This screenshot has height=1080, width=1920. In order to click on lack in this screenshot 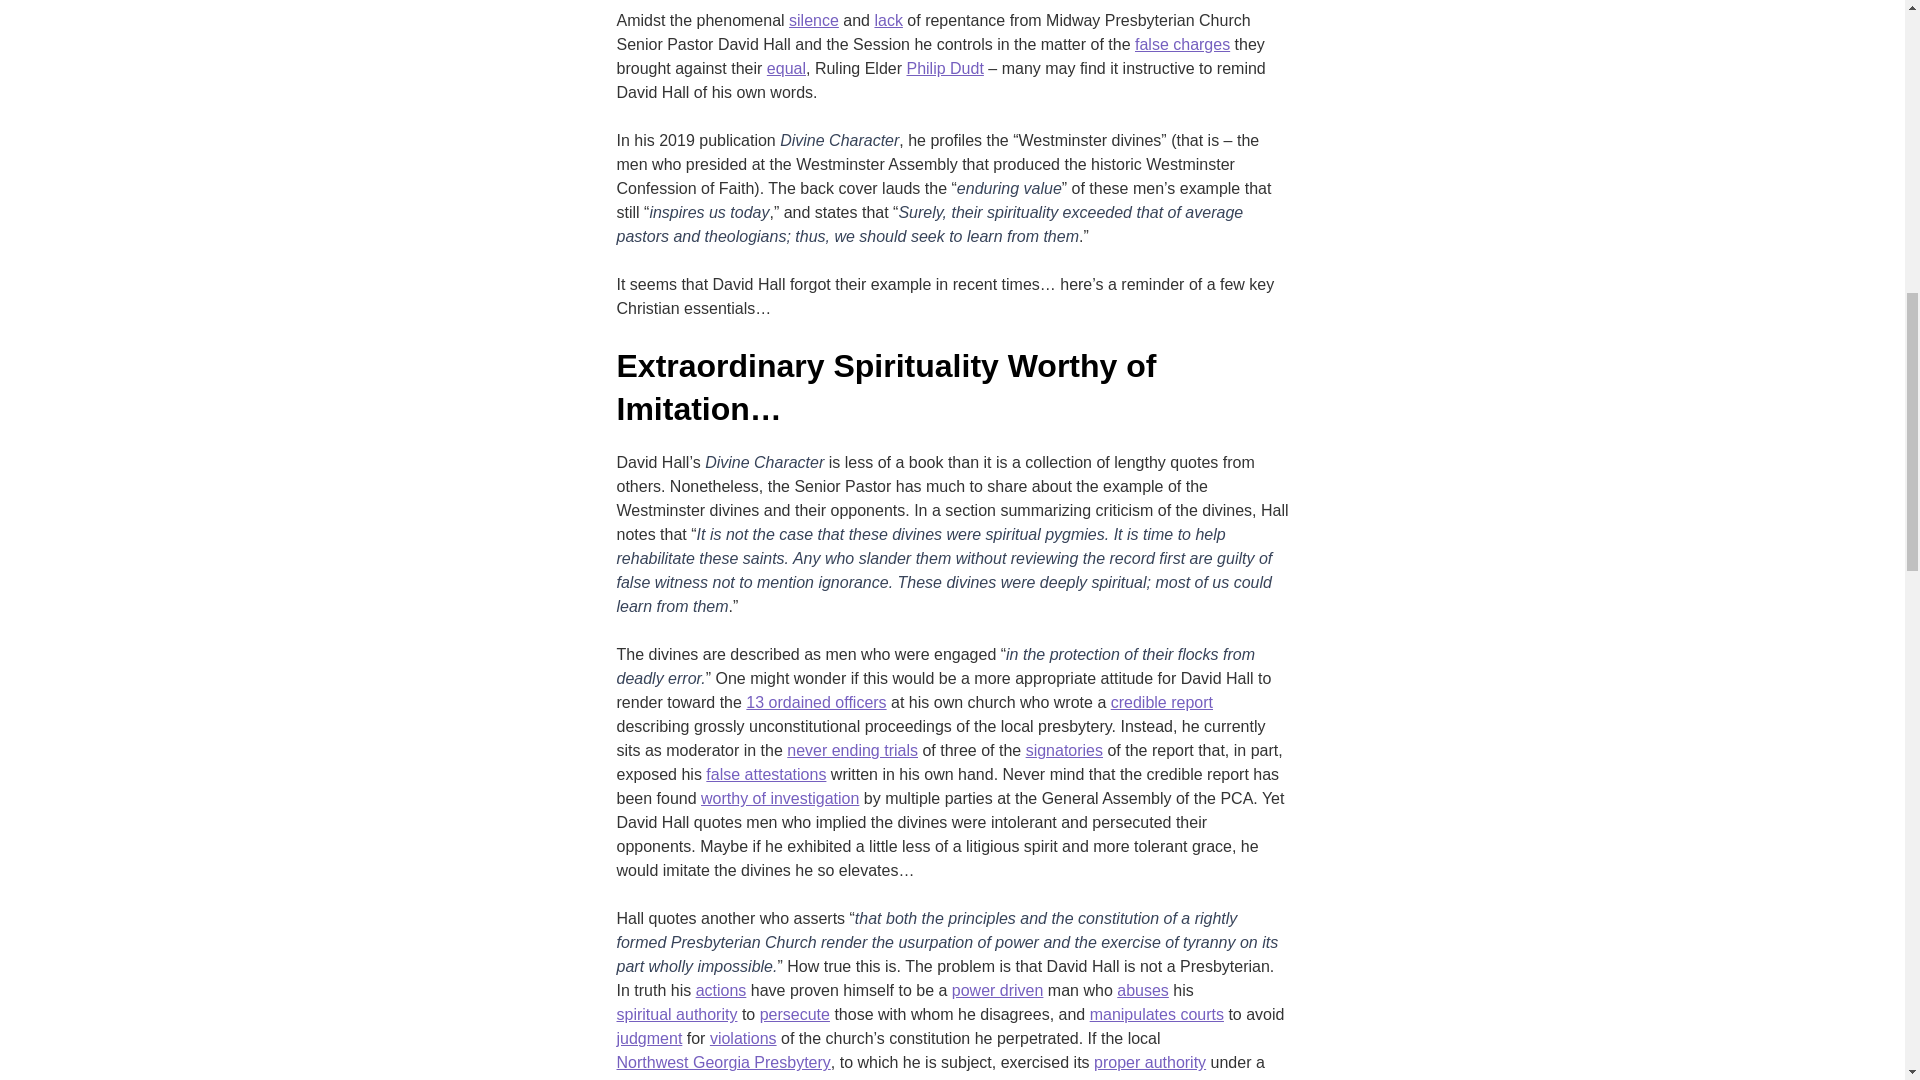, I will do `click(888, 20)`.